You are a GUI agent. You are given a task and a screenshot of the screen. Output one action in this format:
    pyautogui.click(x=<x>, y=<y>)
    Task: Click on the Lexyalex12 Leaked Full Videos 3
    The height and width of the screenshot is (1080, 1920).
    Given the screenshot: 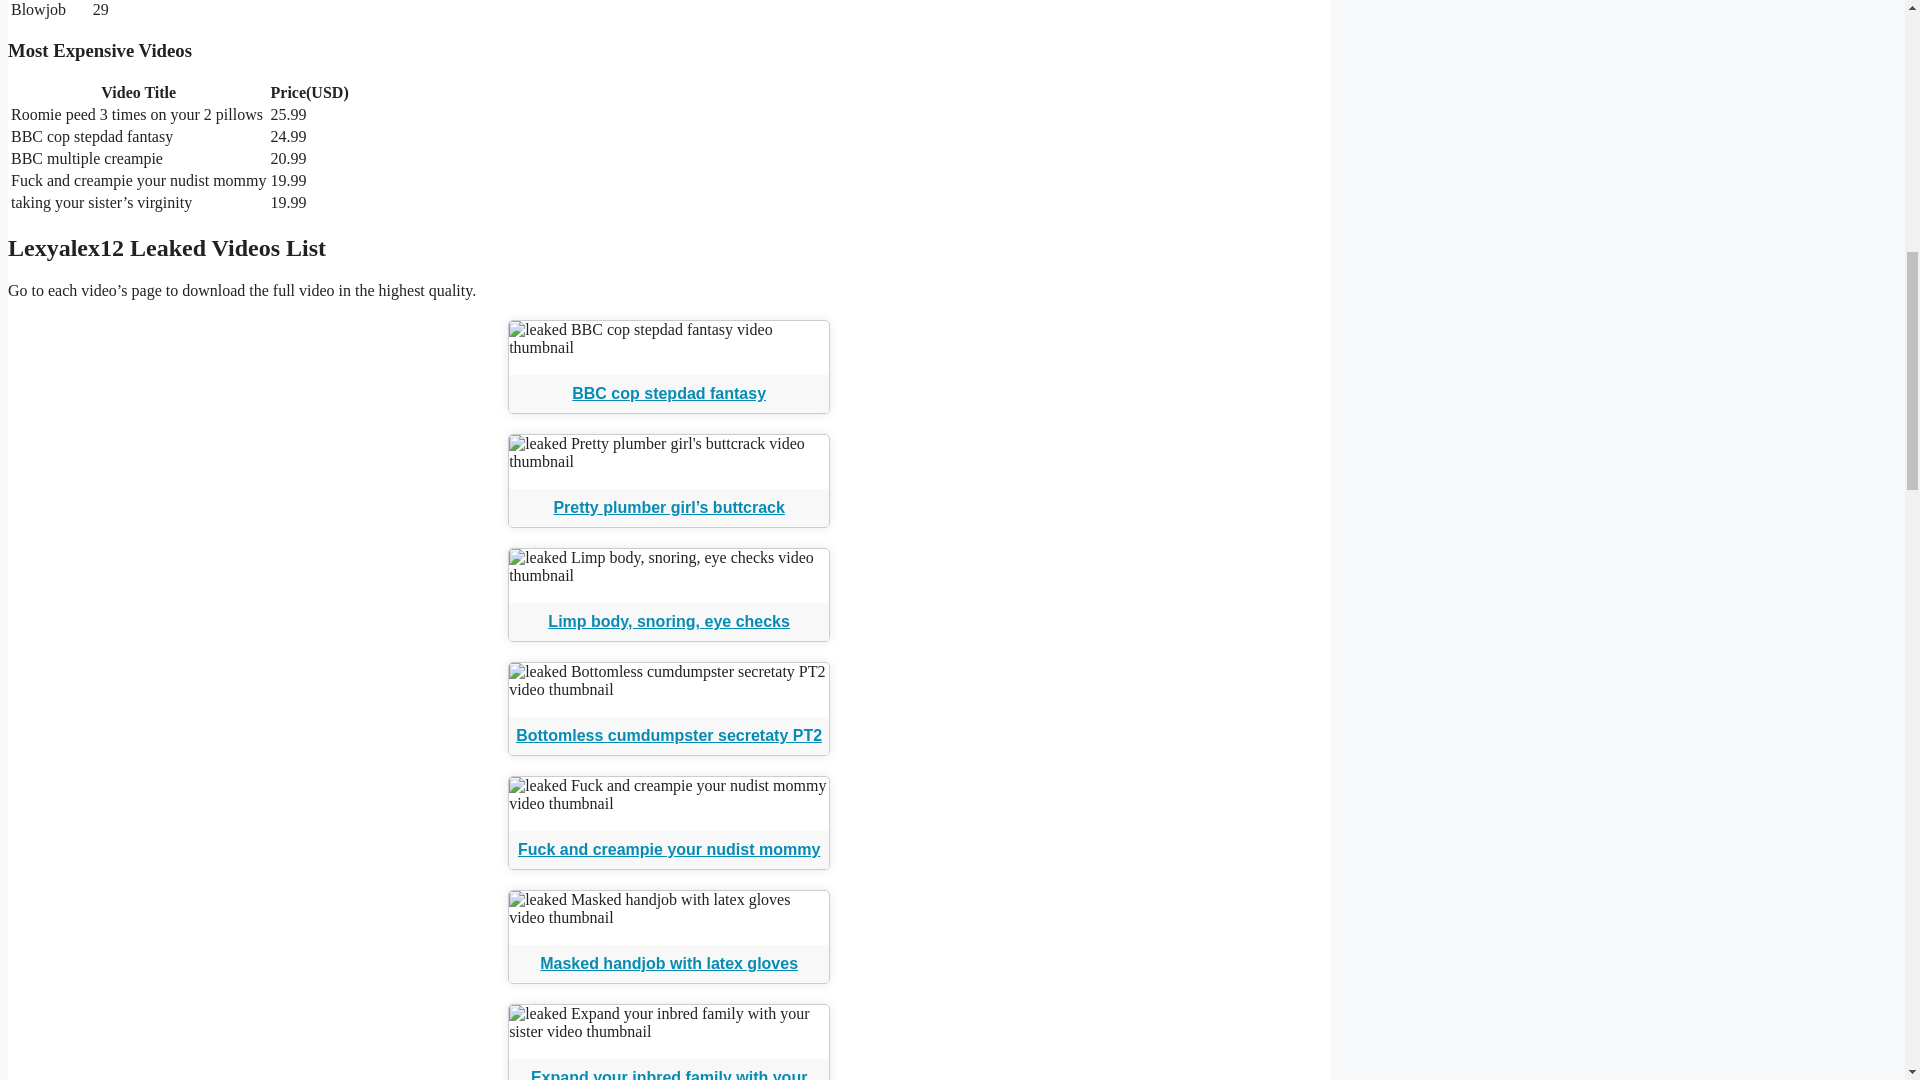 What is the action you would take?
    pyautogui.click(x=668, y=338)
    